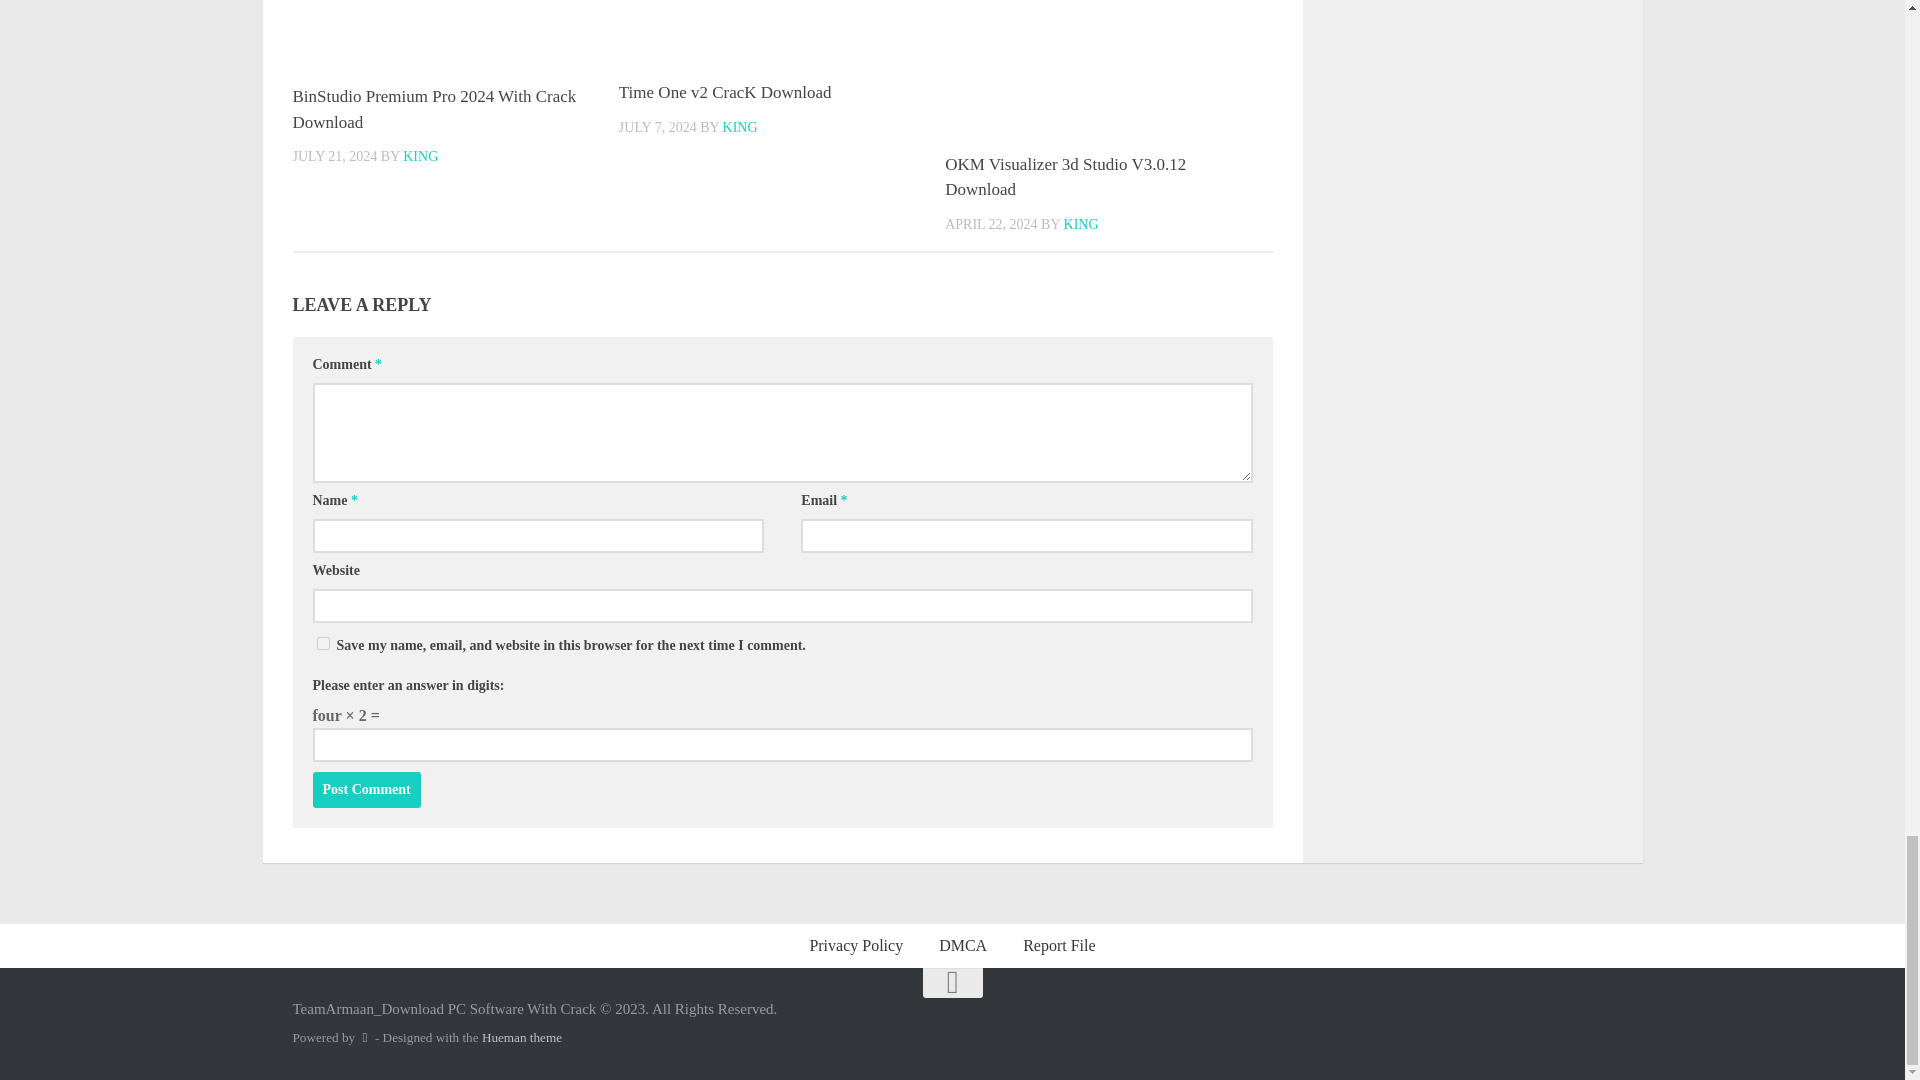 The image size is (1920, 1080). What do you see at coordinates (366, 790) in the screenshot?
I see `Post Comment` at bounding box center [366, 790].